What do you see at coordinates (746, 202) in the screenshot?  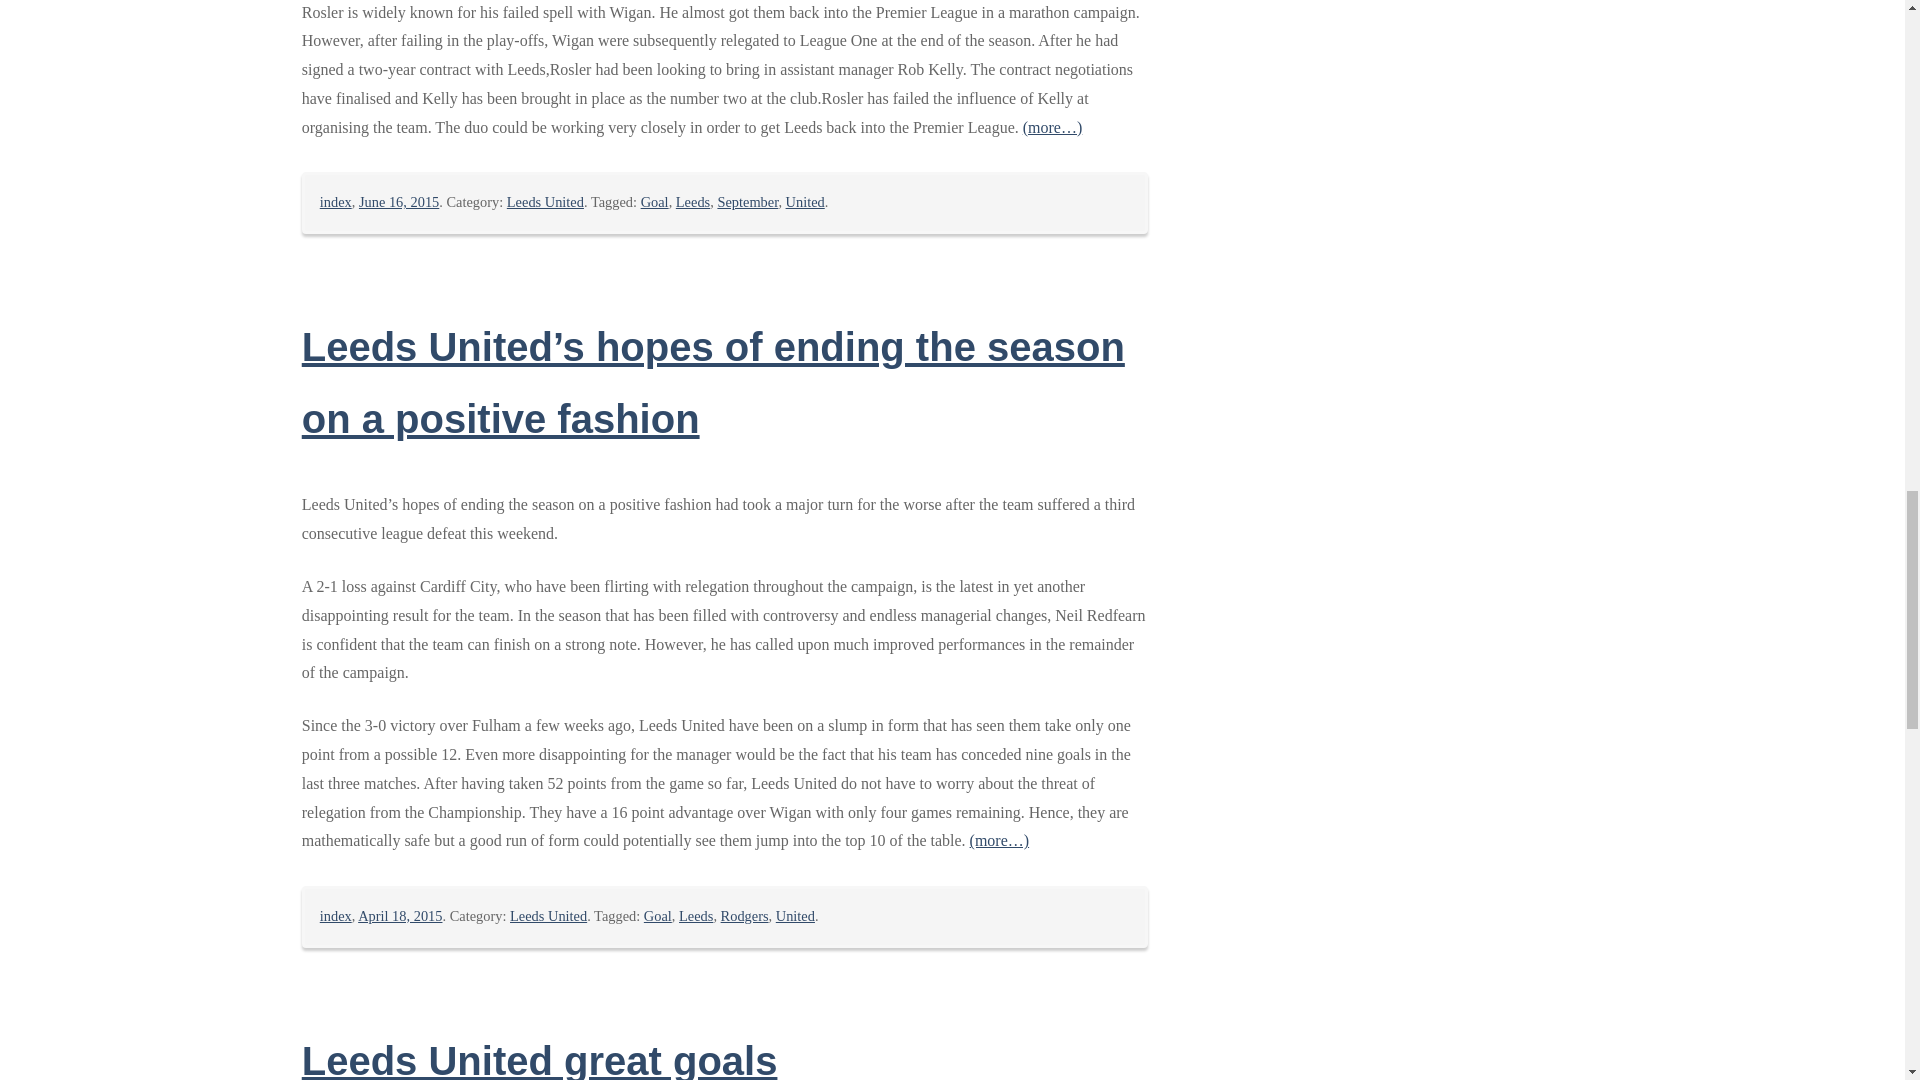 I see `September` at bounding box center [746, 202].